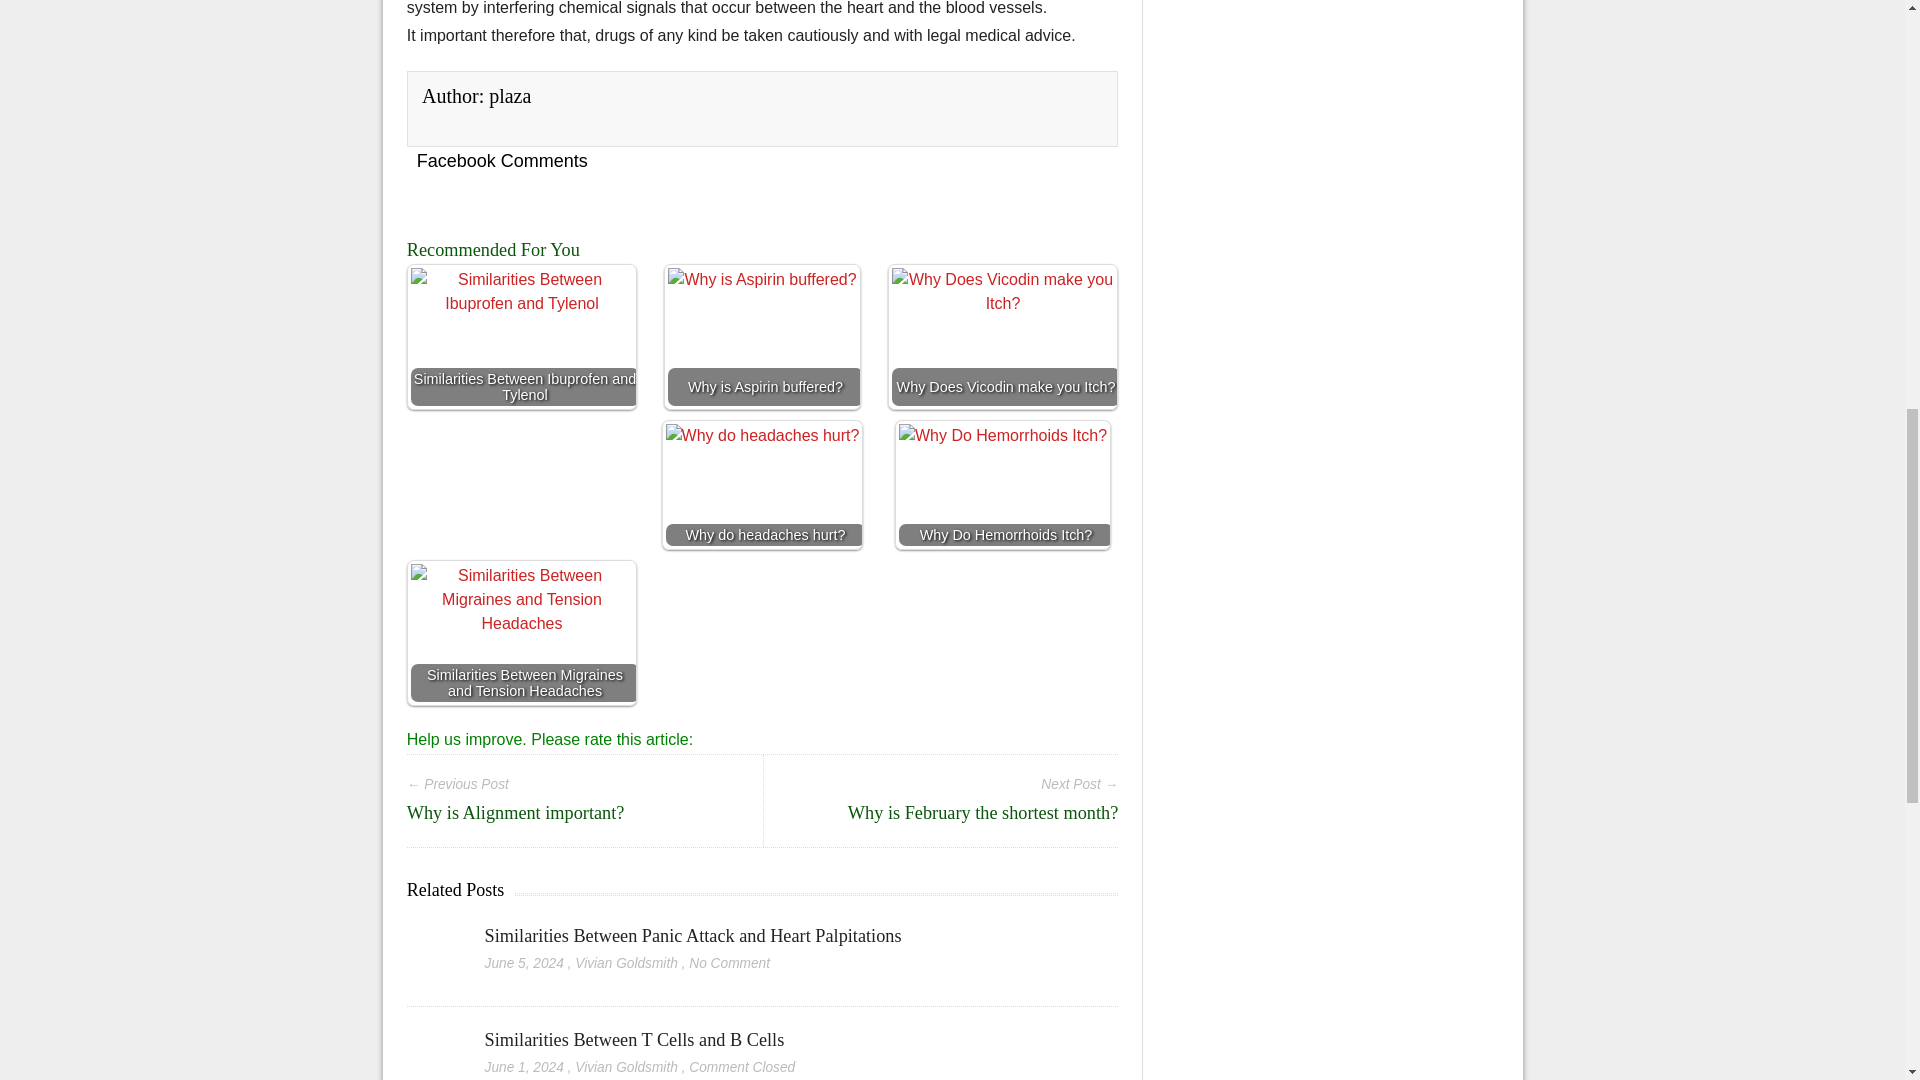  What do you see at coordinates (761, 336) in the screenshot?
I see `Why is Aspirin buffered?` at bounding box center [761, 336].